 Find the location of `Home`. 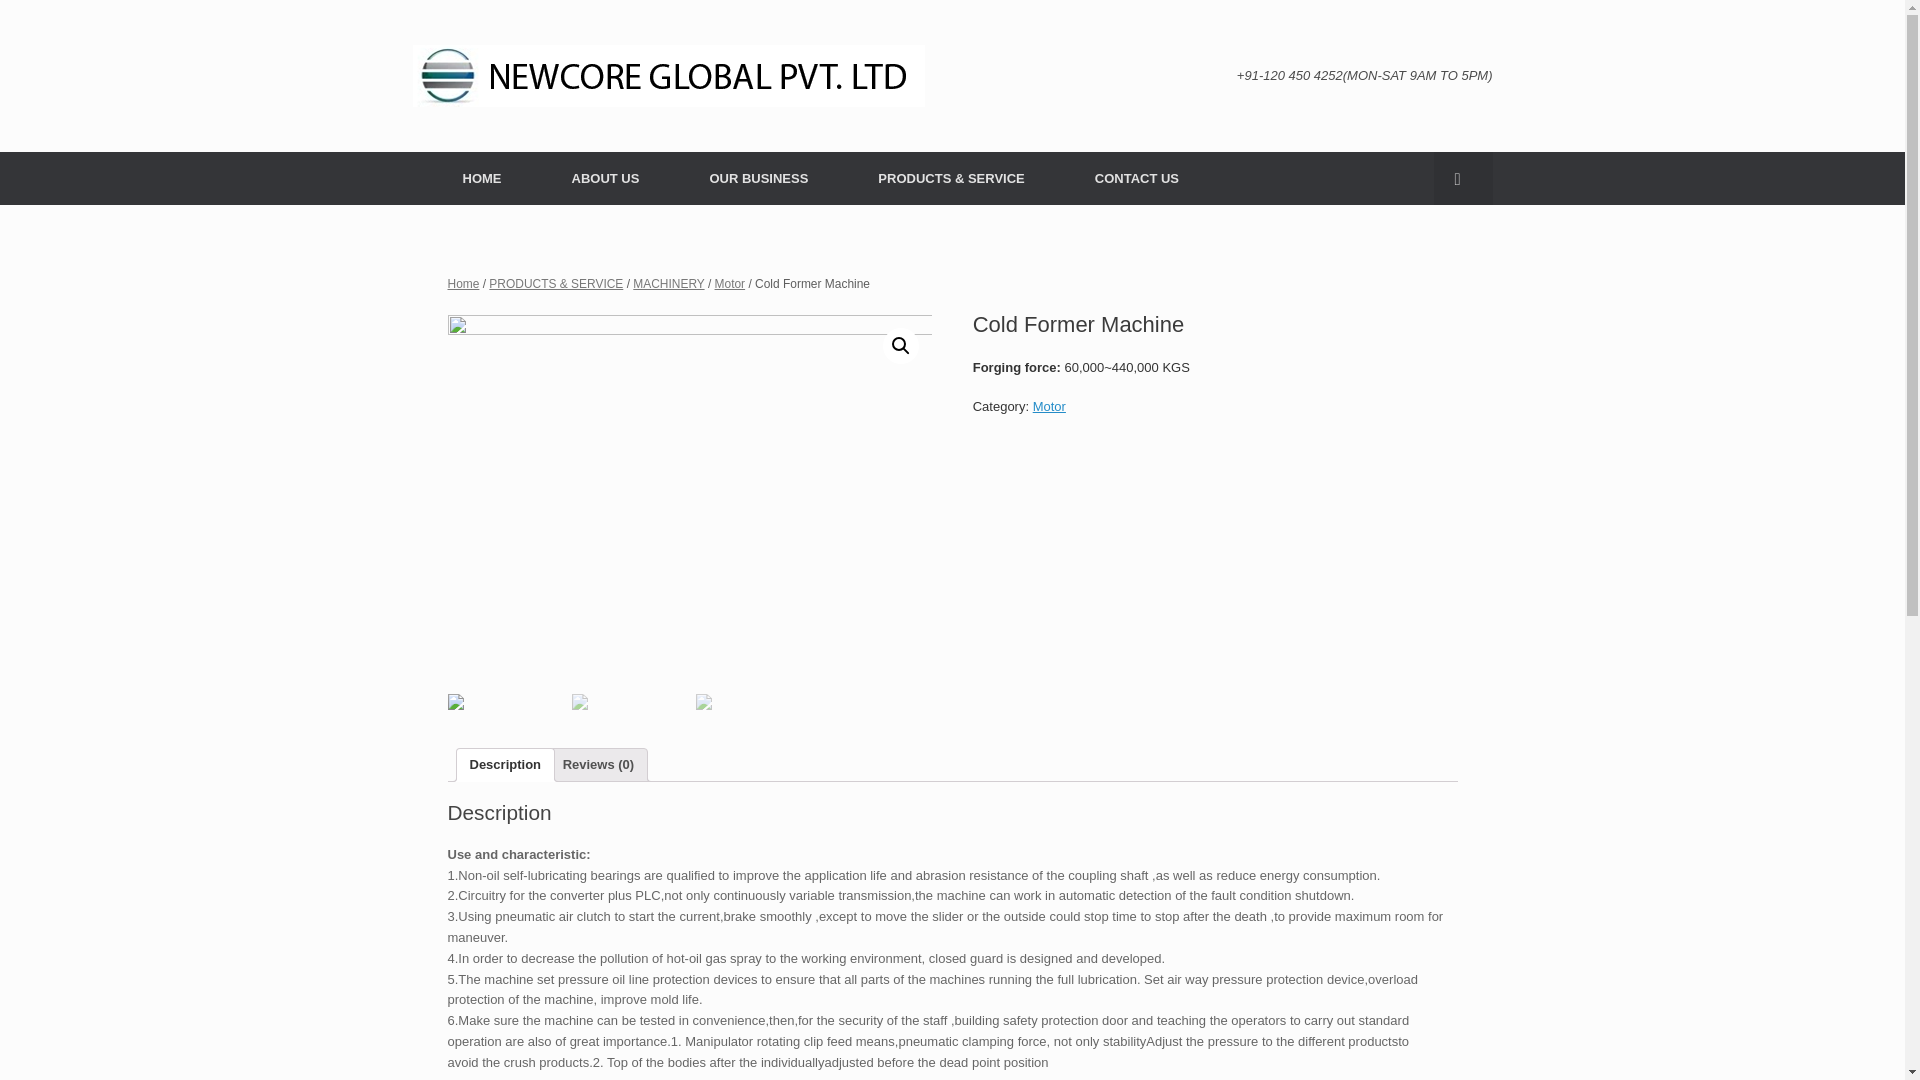

Home is located at coordinates (464, 283).